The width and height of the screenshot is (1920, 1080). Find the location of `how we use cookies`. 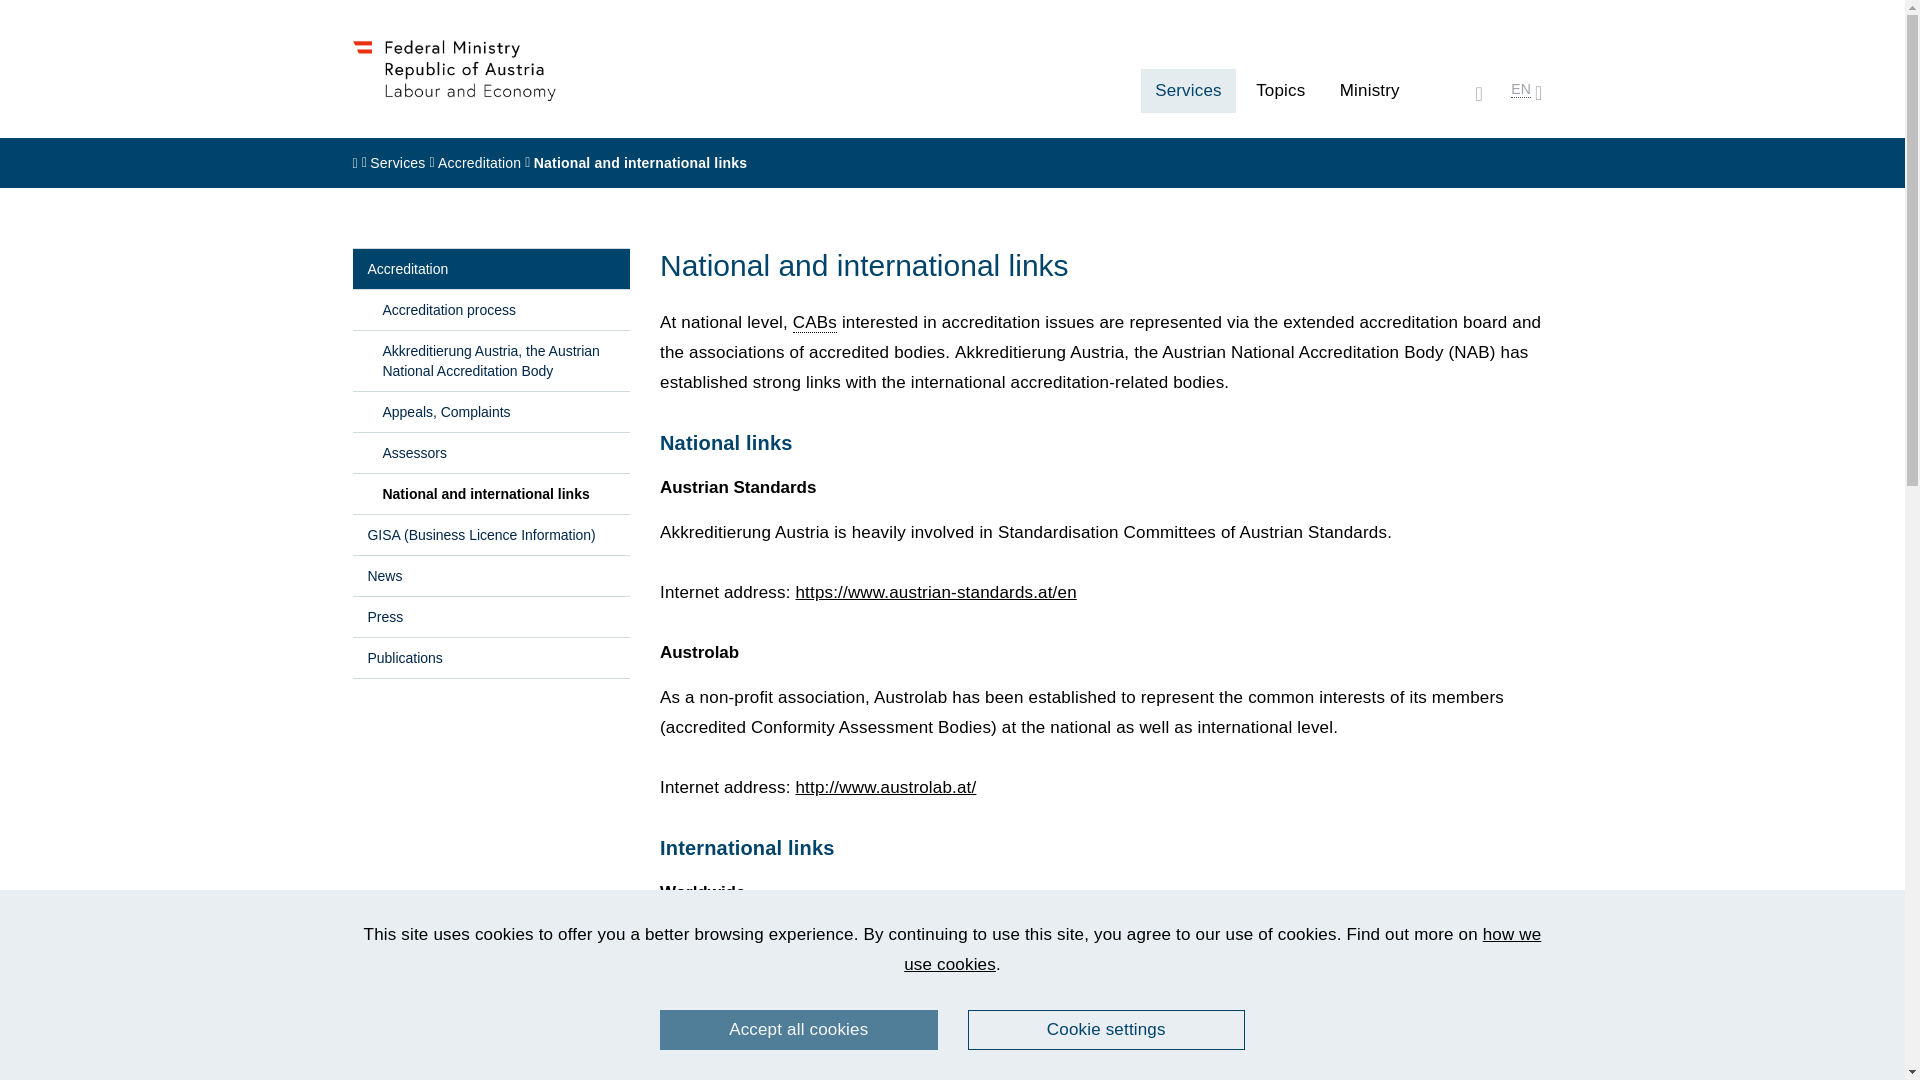

how we use cookies is located at coordinates (1222, 949).